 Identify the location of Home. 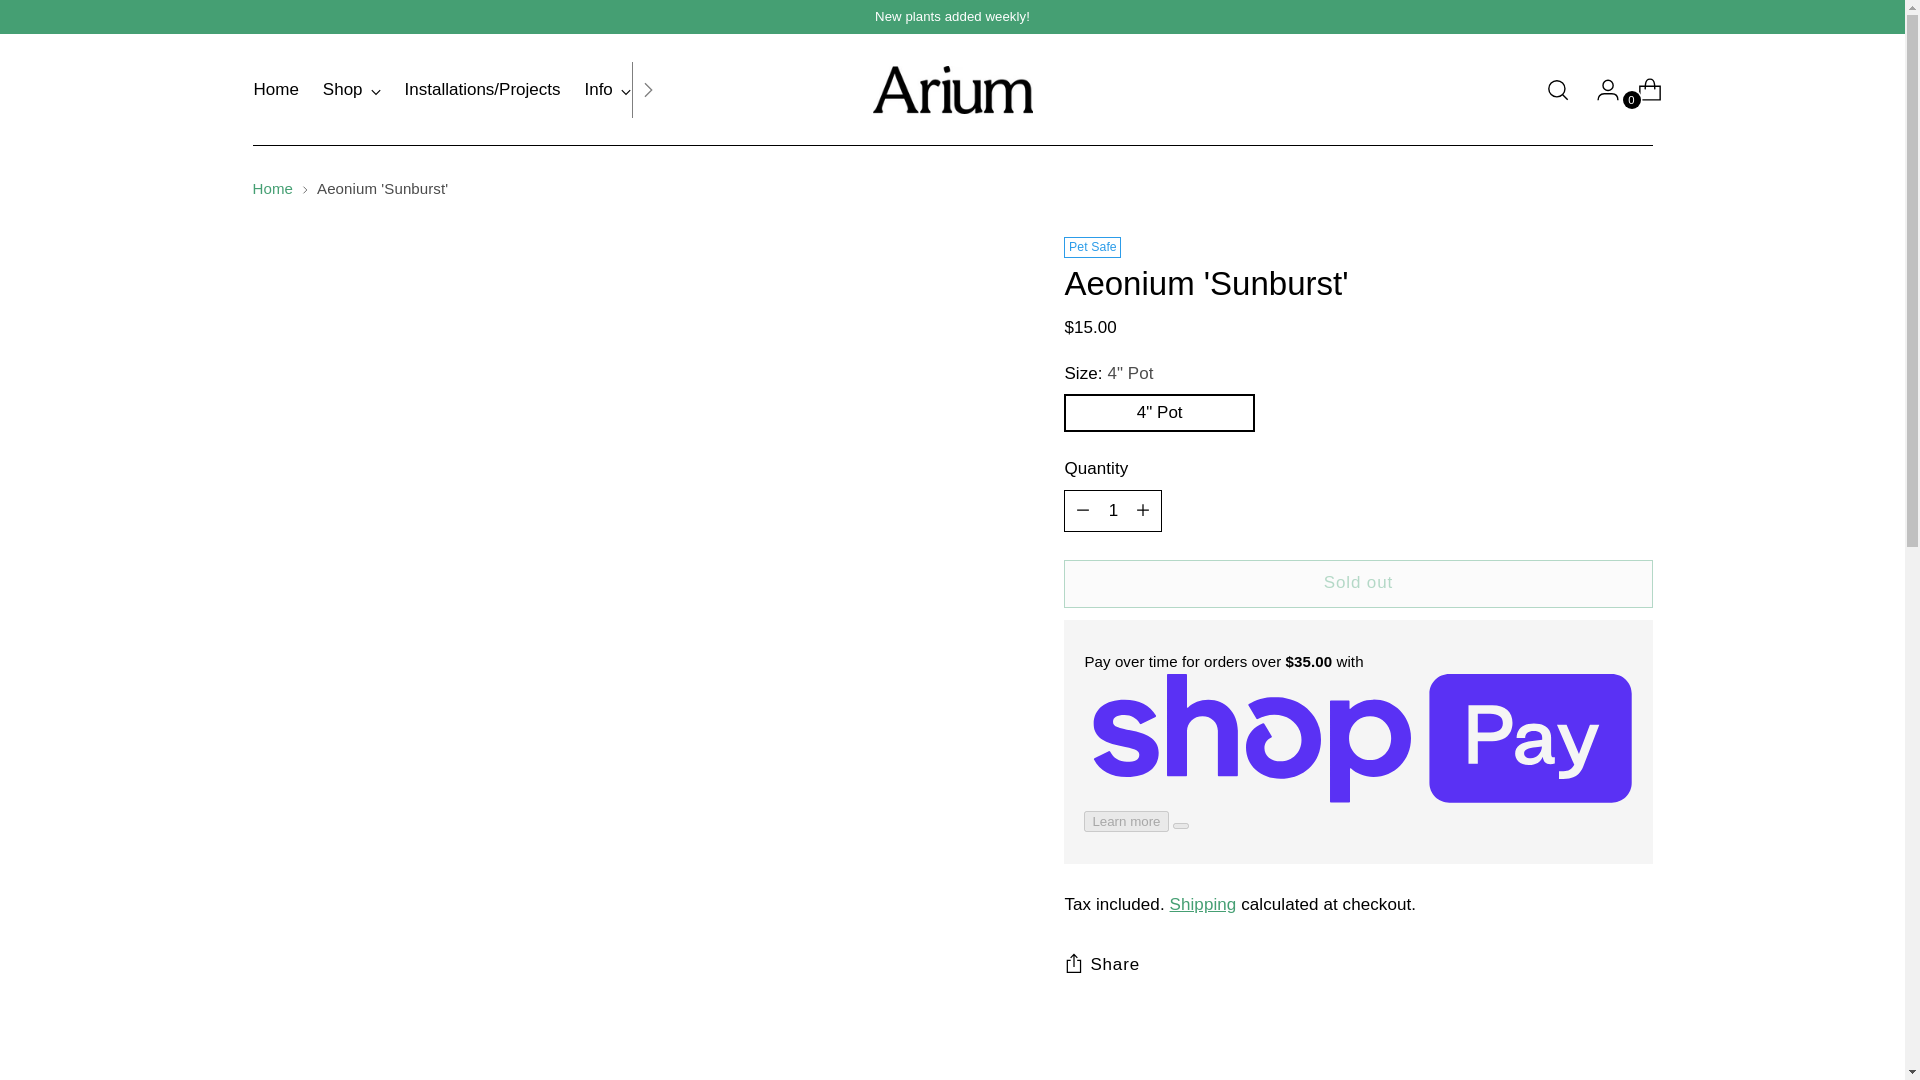
(276, 90).